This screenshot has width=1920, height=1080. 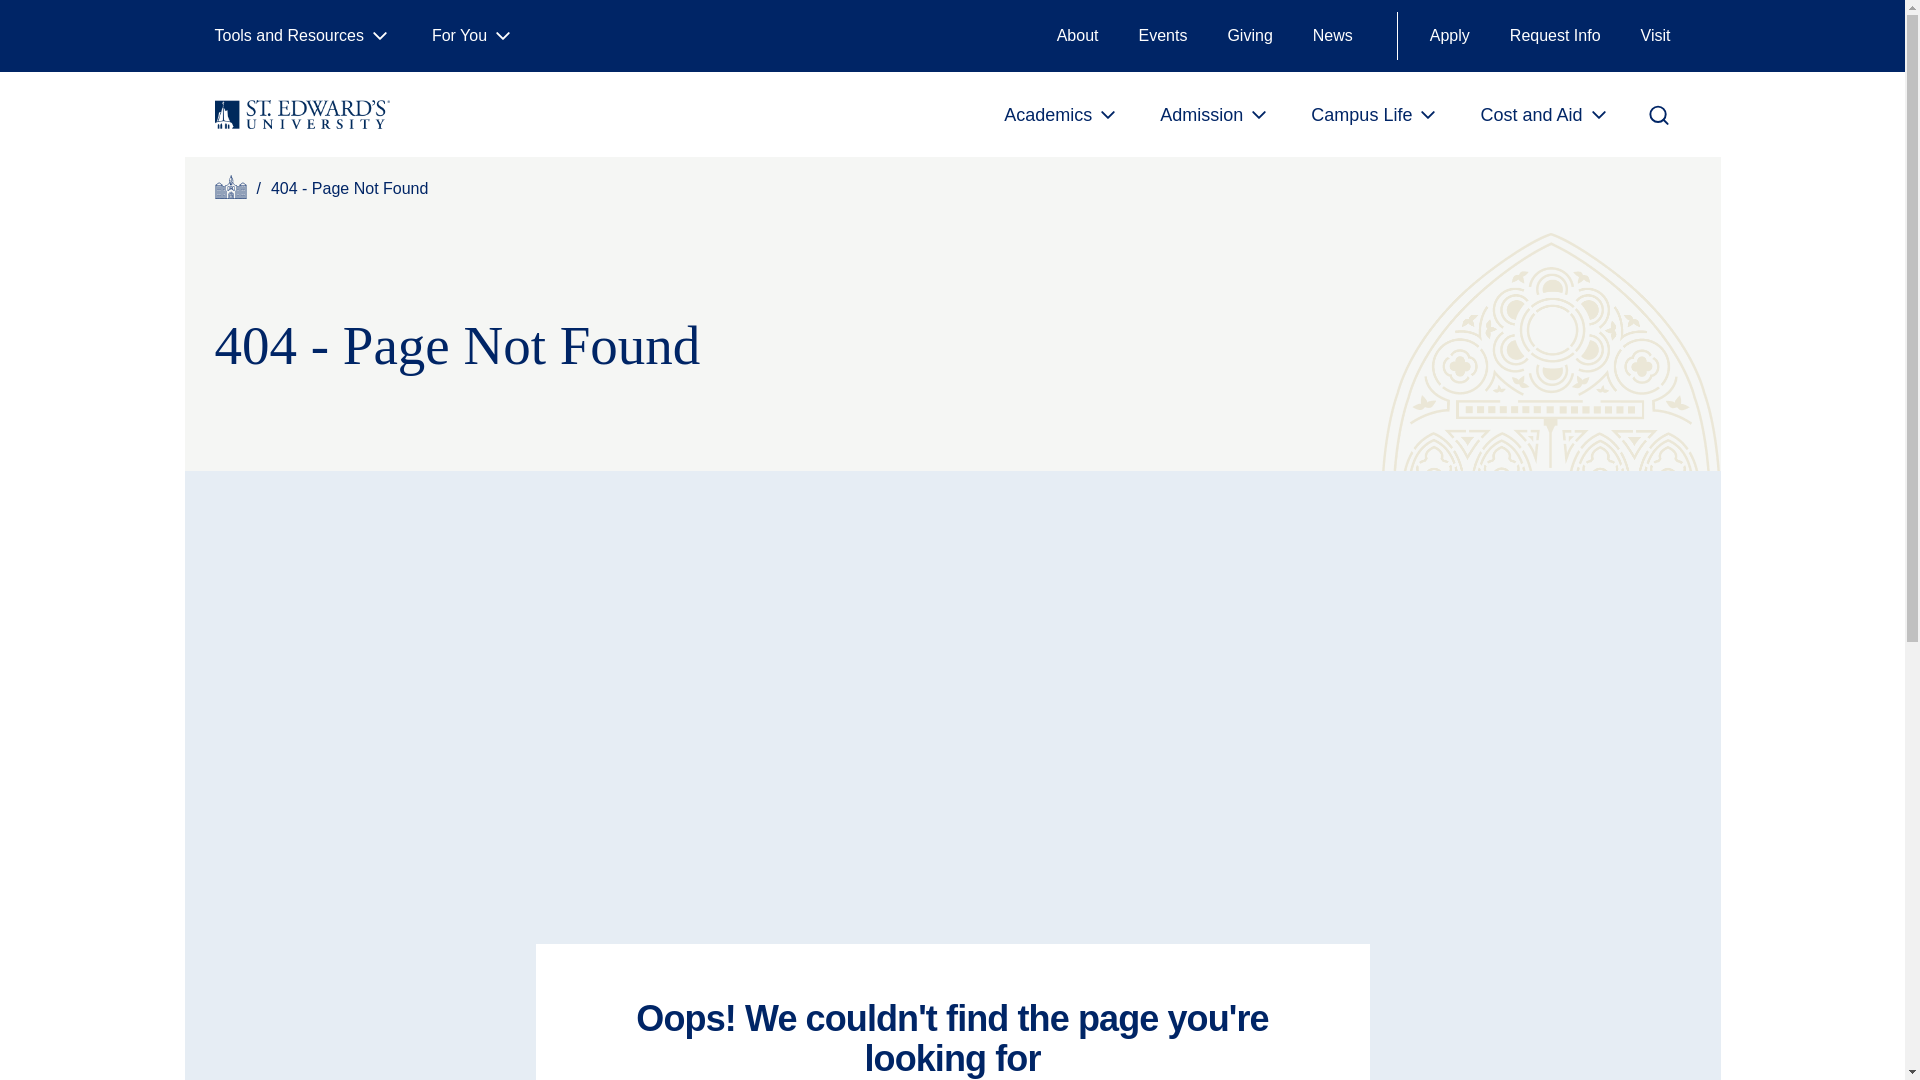 What do you see at coordinates (1078, 36) in the screenshot?
I see `About` at bounding box center [1078, 36].